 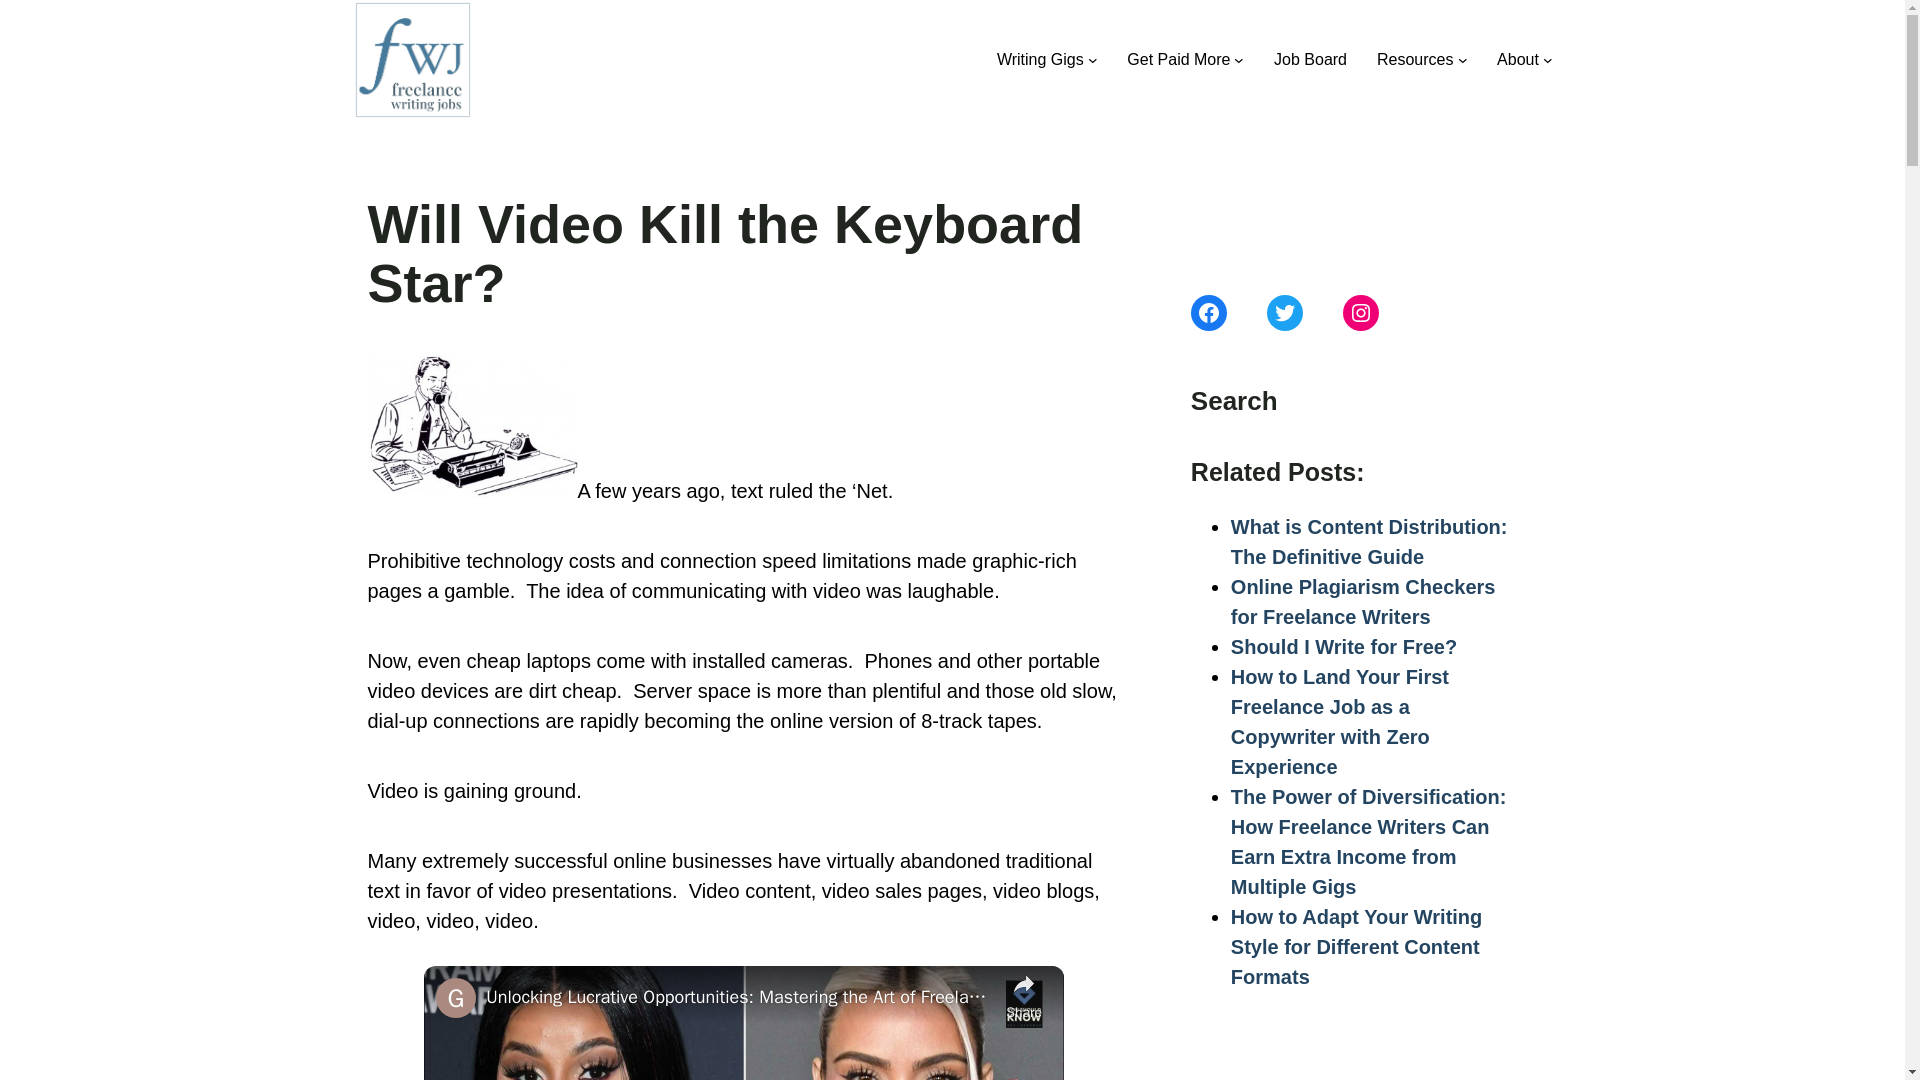 I want to click on share, so click(x=1024, y=994).